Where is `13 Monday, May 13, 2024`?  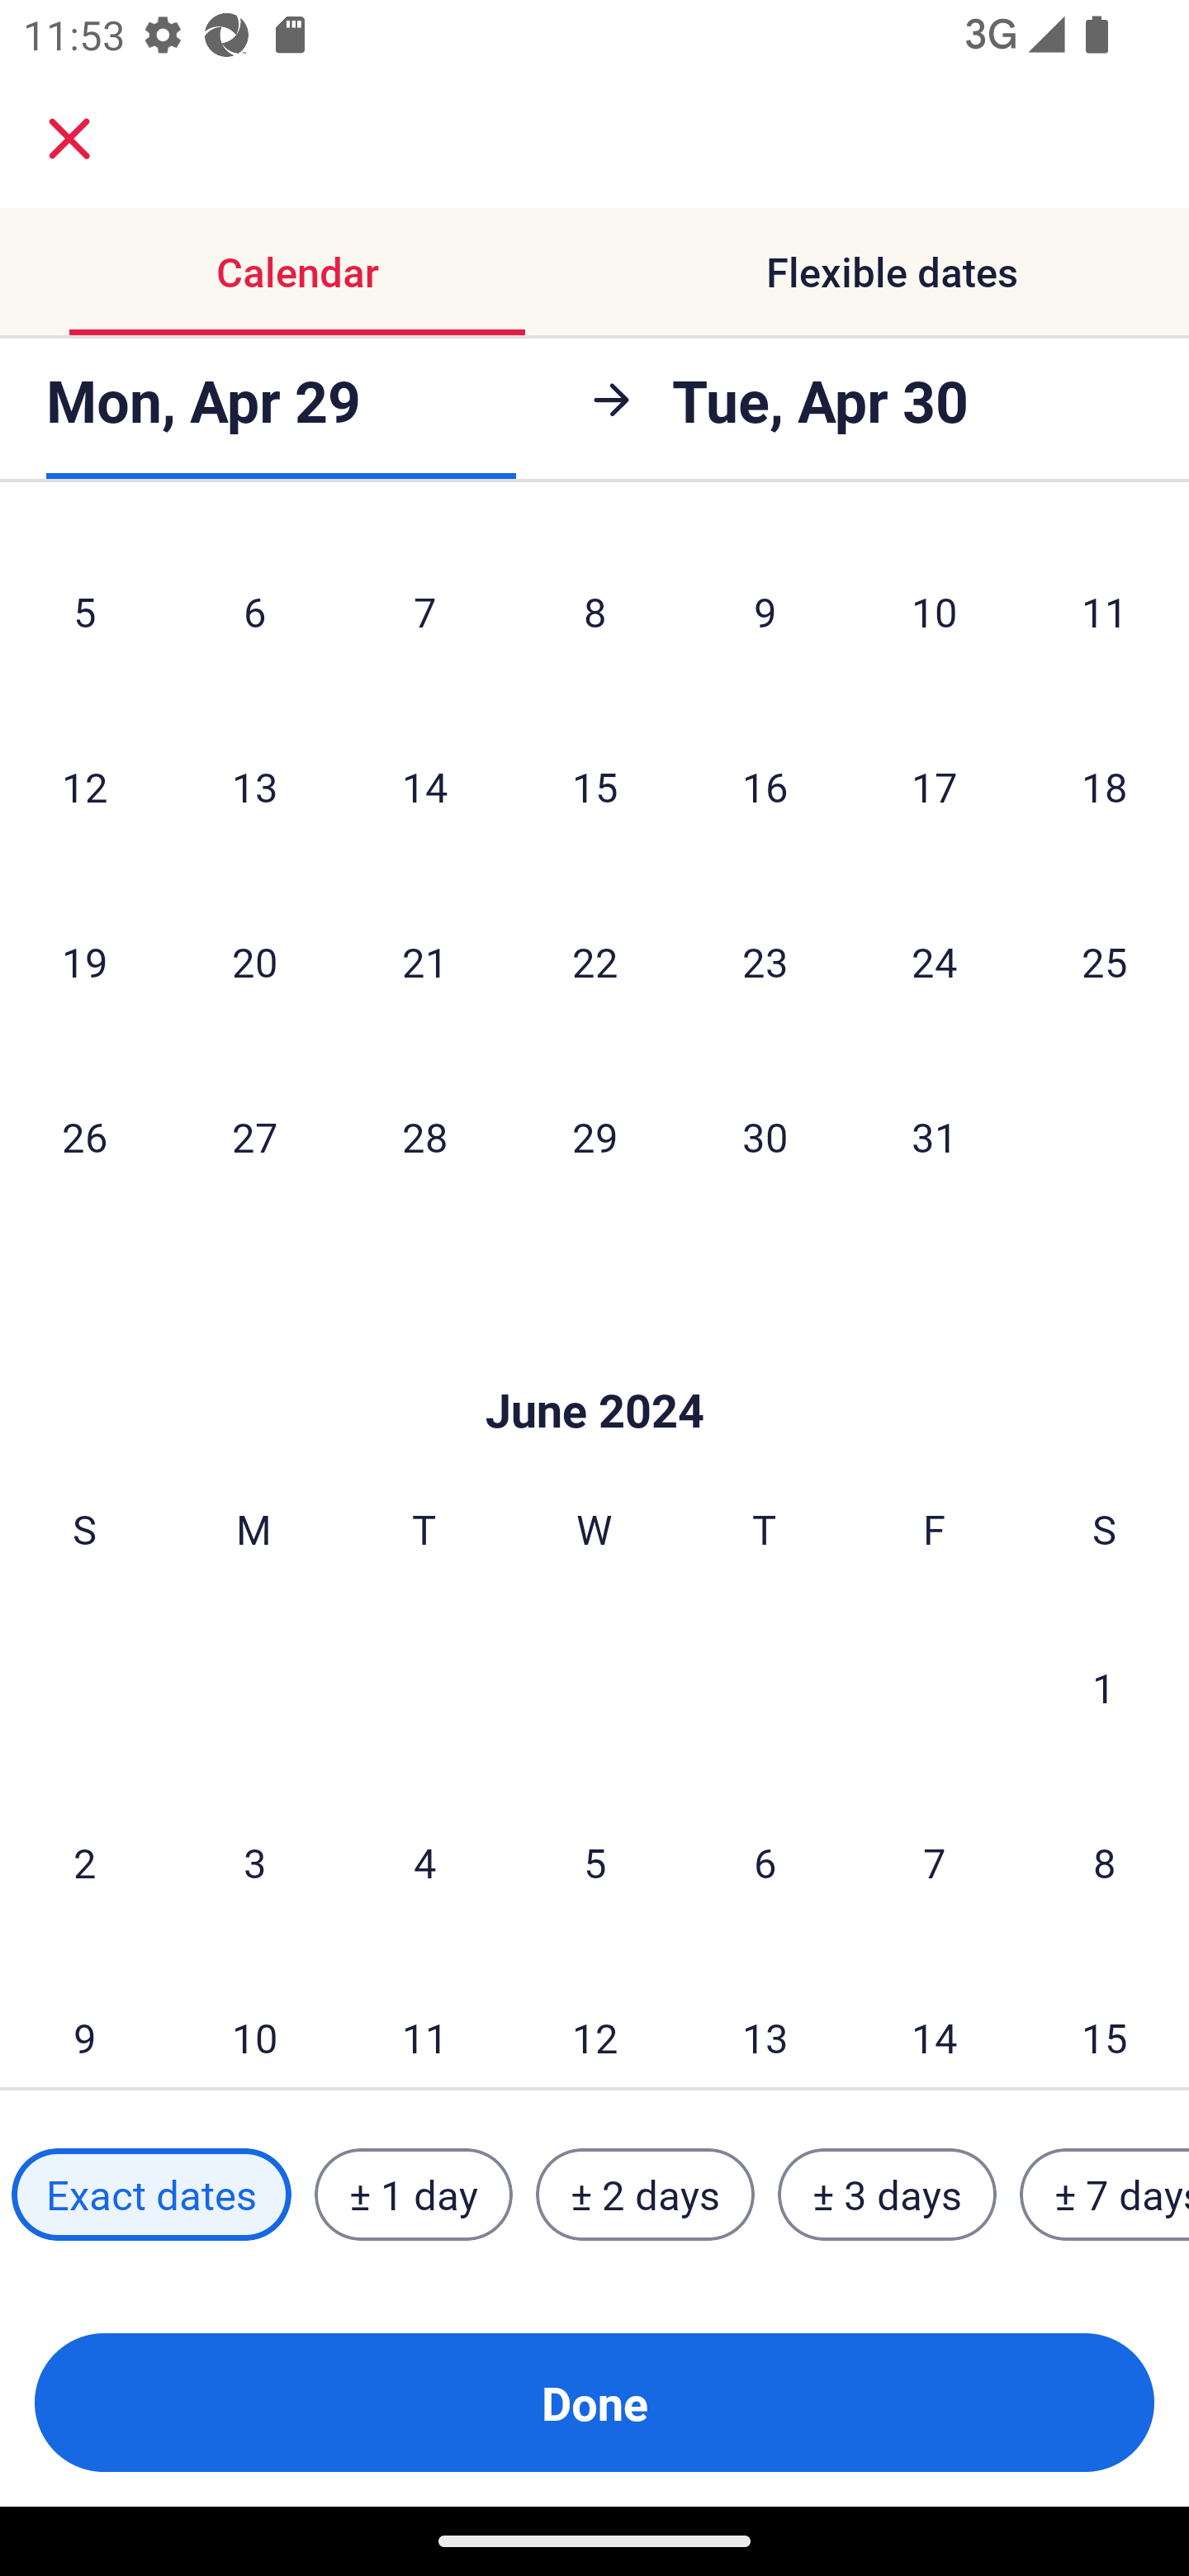 13 Monday, May 13, 2024 is located at coordinates (254, 785).